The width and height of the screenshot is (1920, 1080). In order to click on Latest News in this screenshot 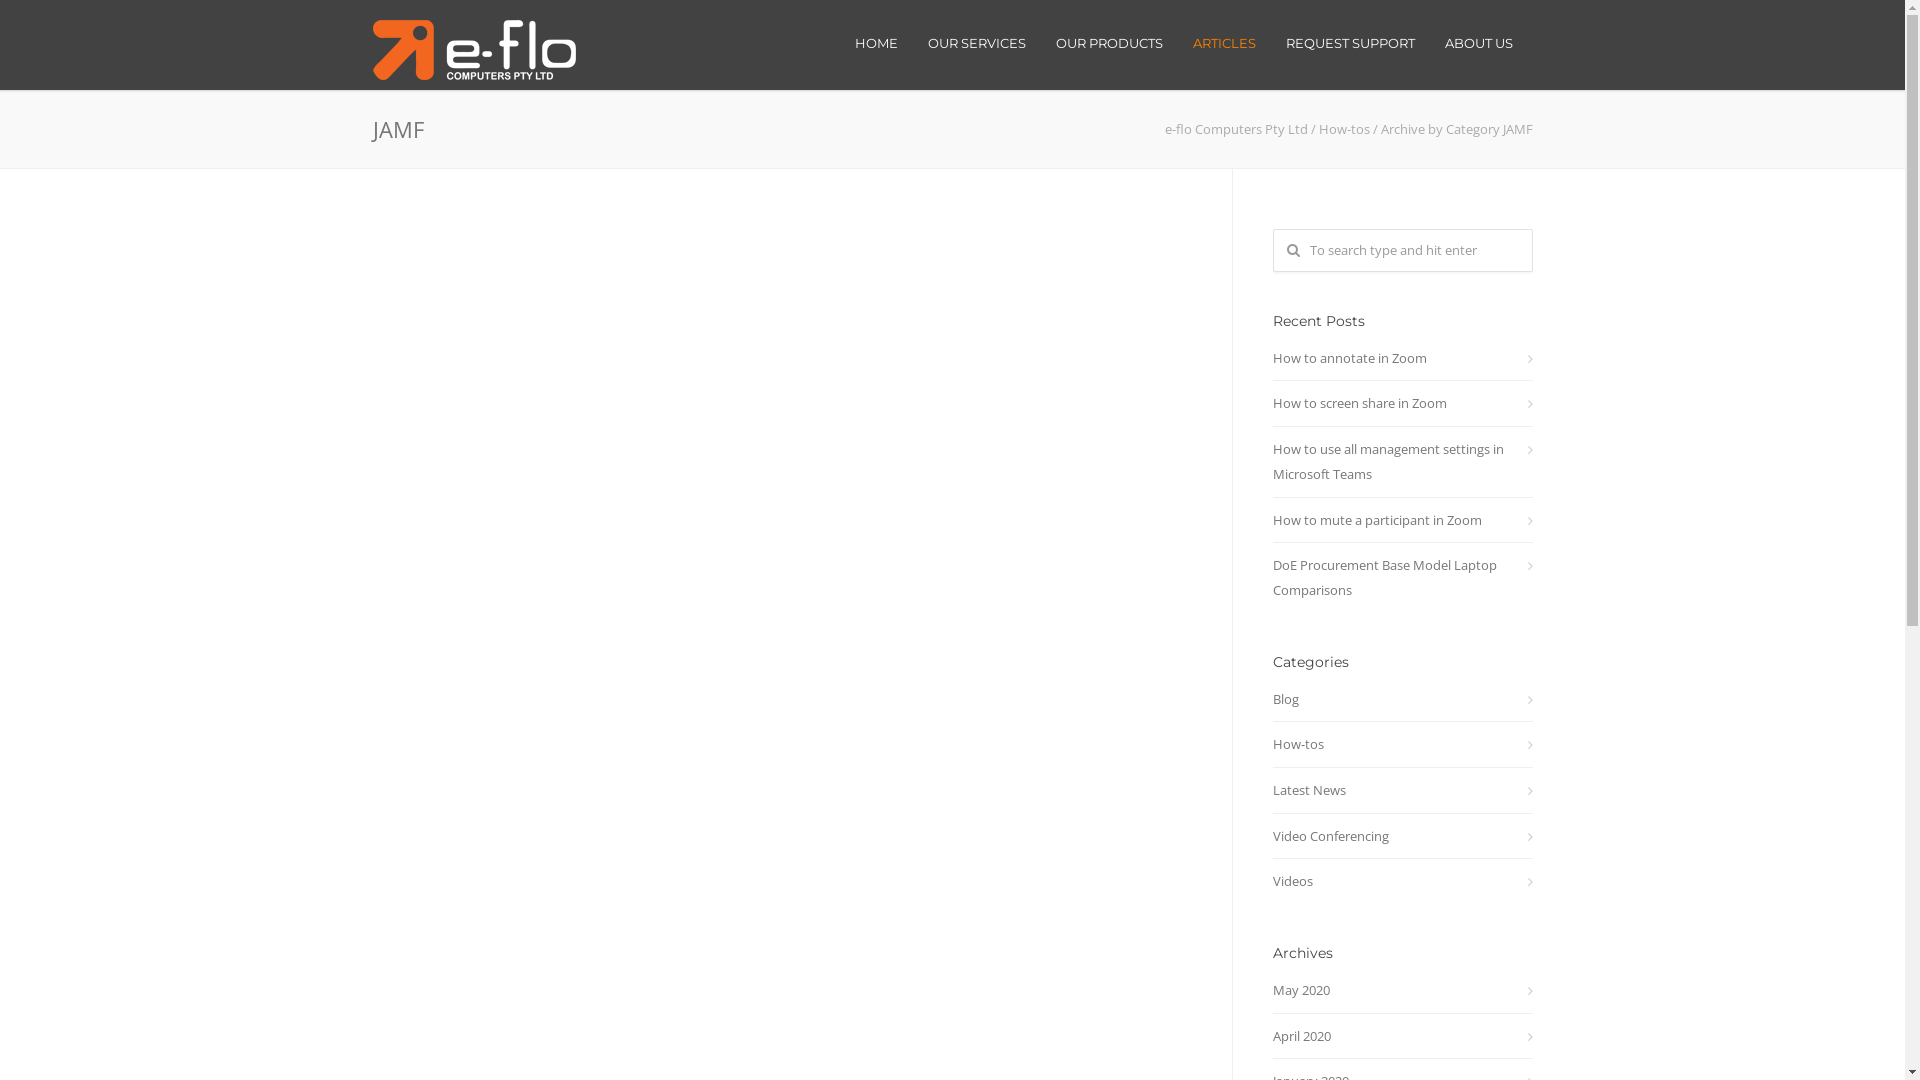, I will do `click(1402, 790)`.